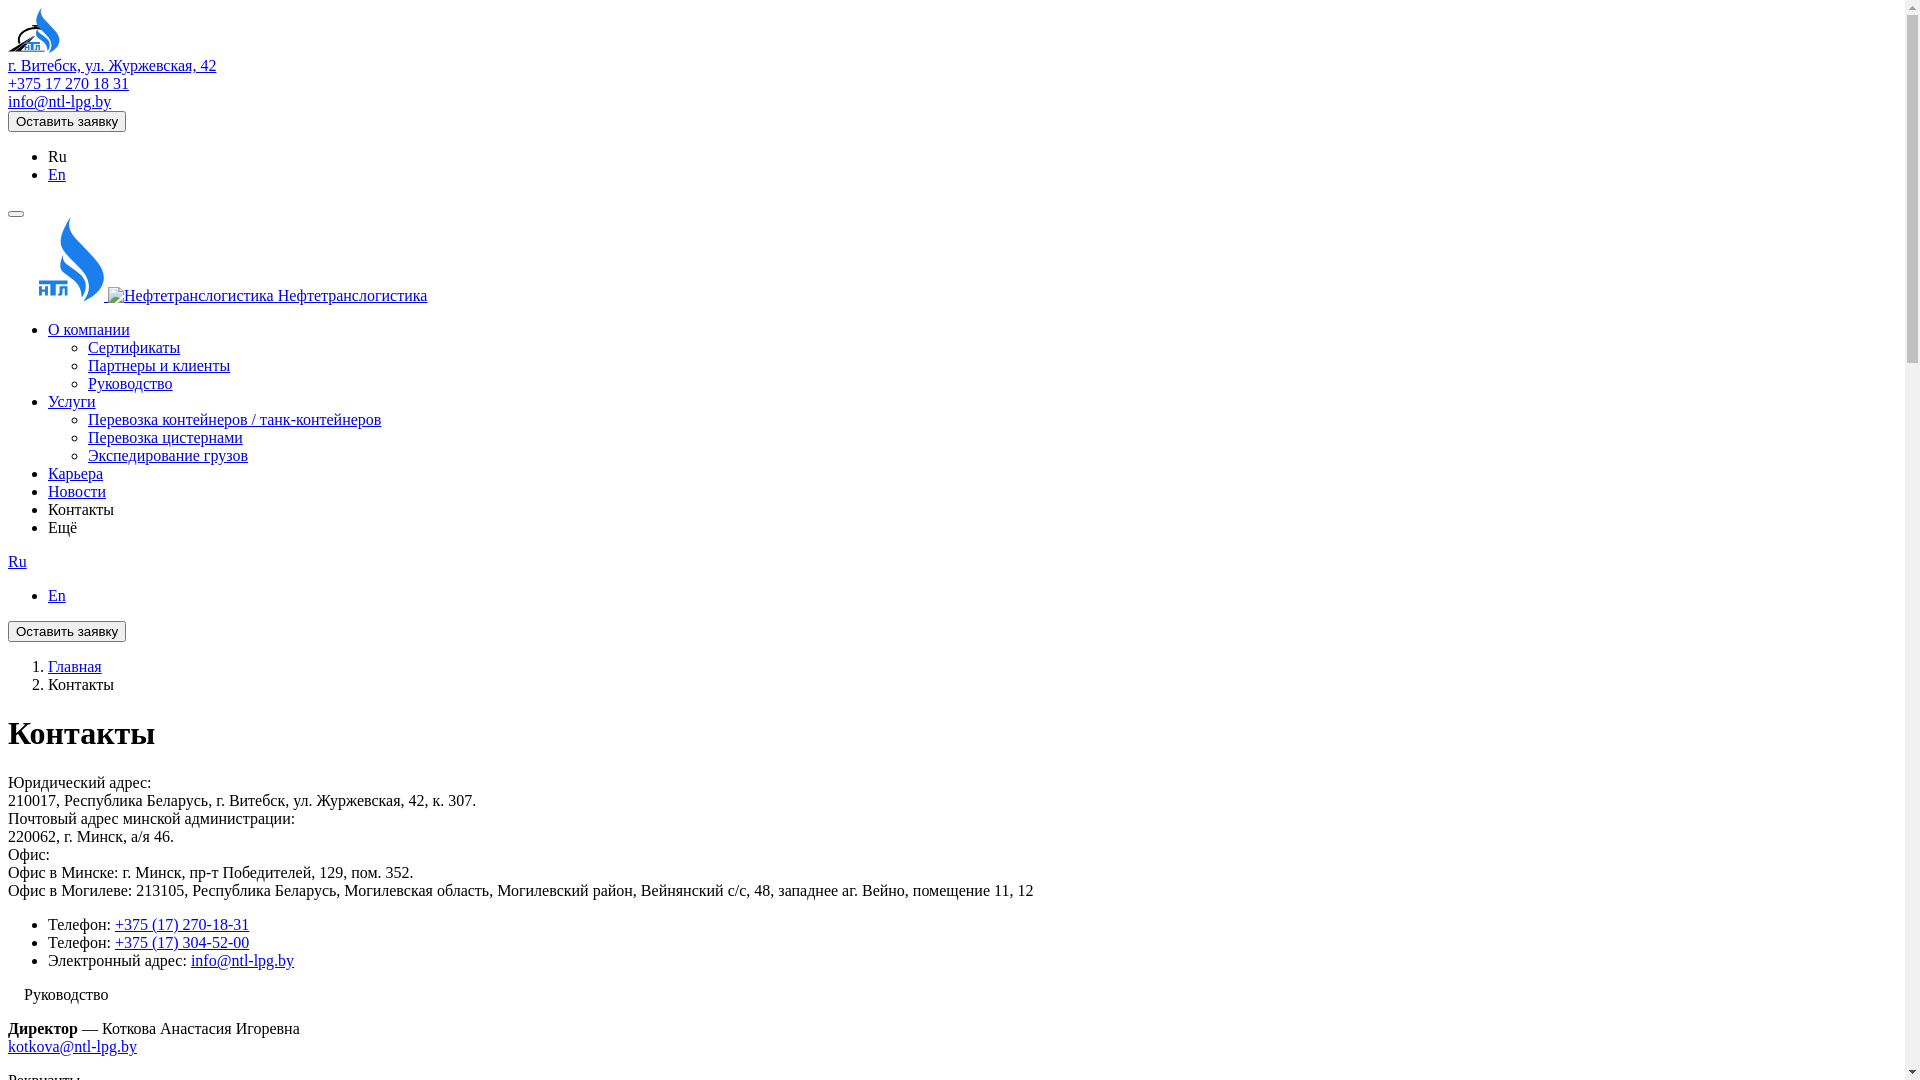  What do you see at coordinates (182, 942) in the screenshot?
I see `+375 (17) 304-52-00` at bounding box center [182, 942].